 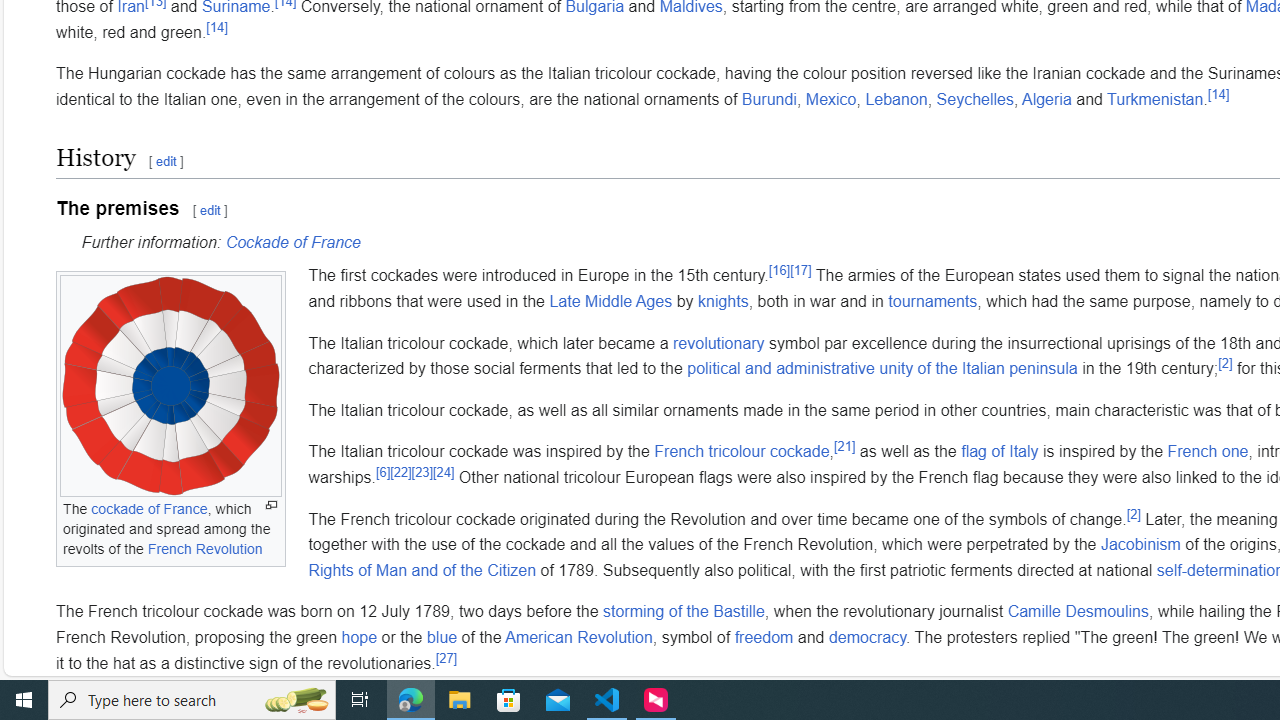 I want to click on democracy, so click(x=868, y=636).